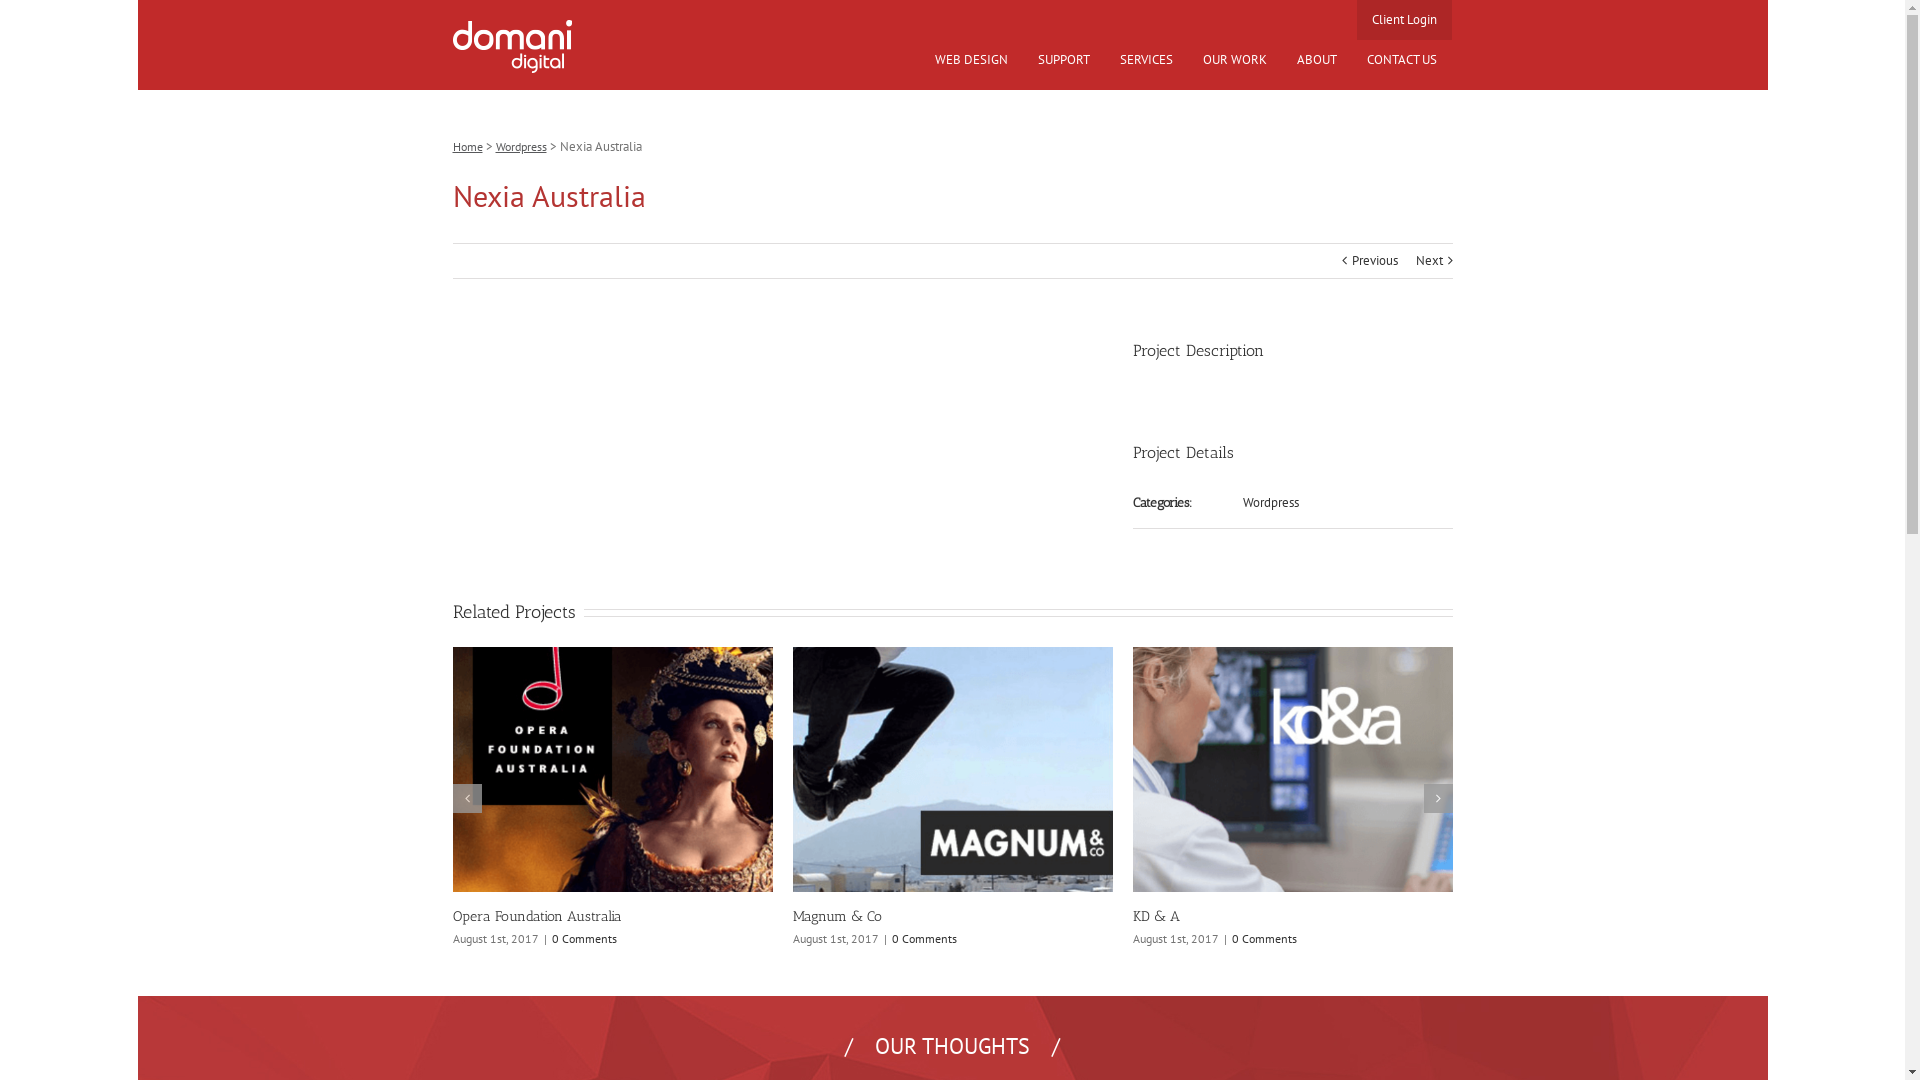  Describe the element at coordinates (924, 938) in the screenshot. I see `0 Comments` at that location.